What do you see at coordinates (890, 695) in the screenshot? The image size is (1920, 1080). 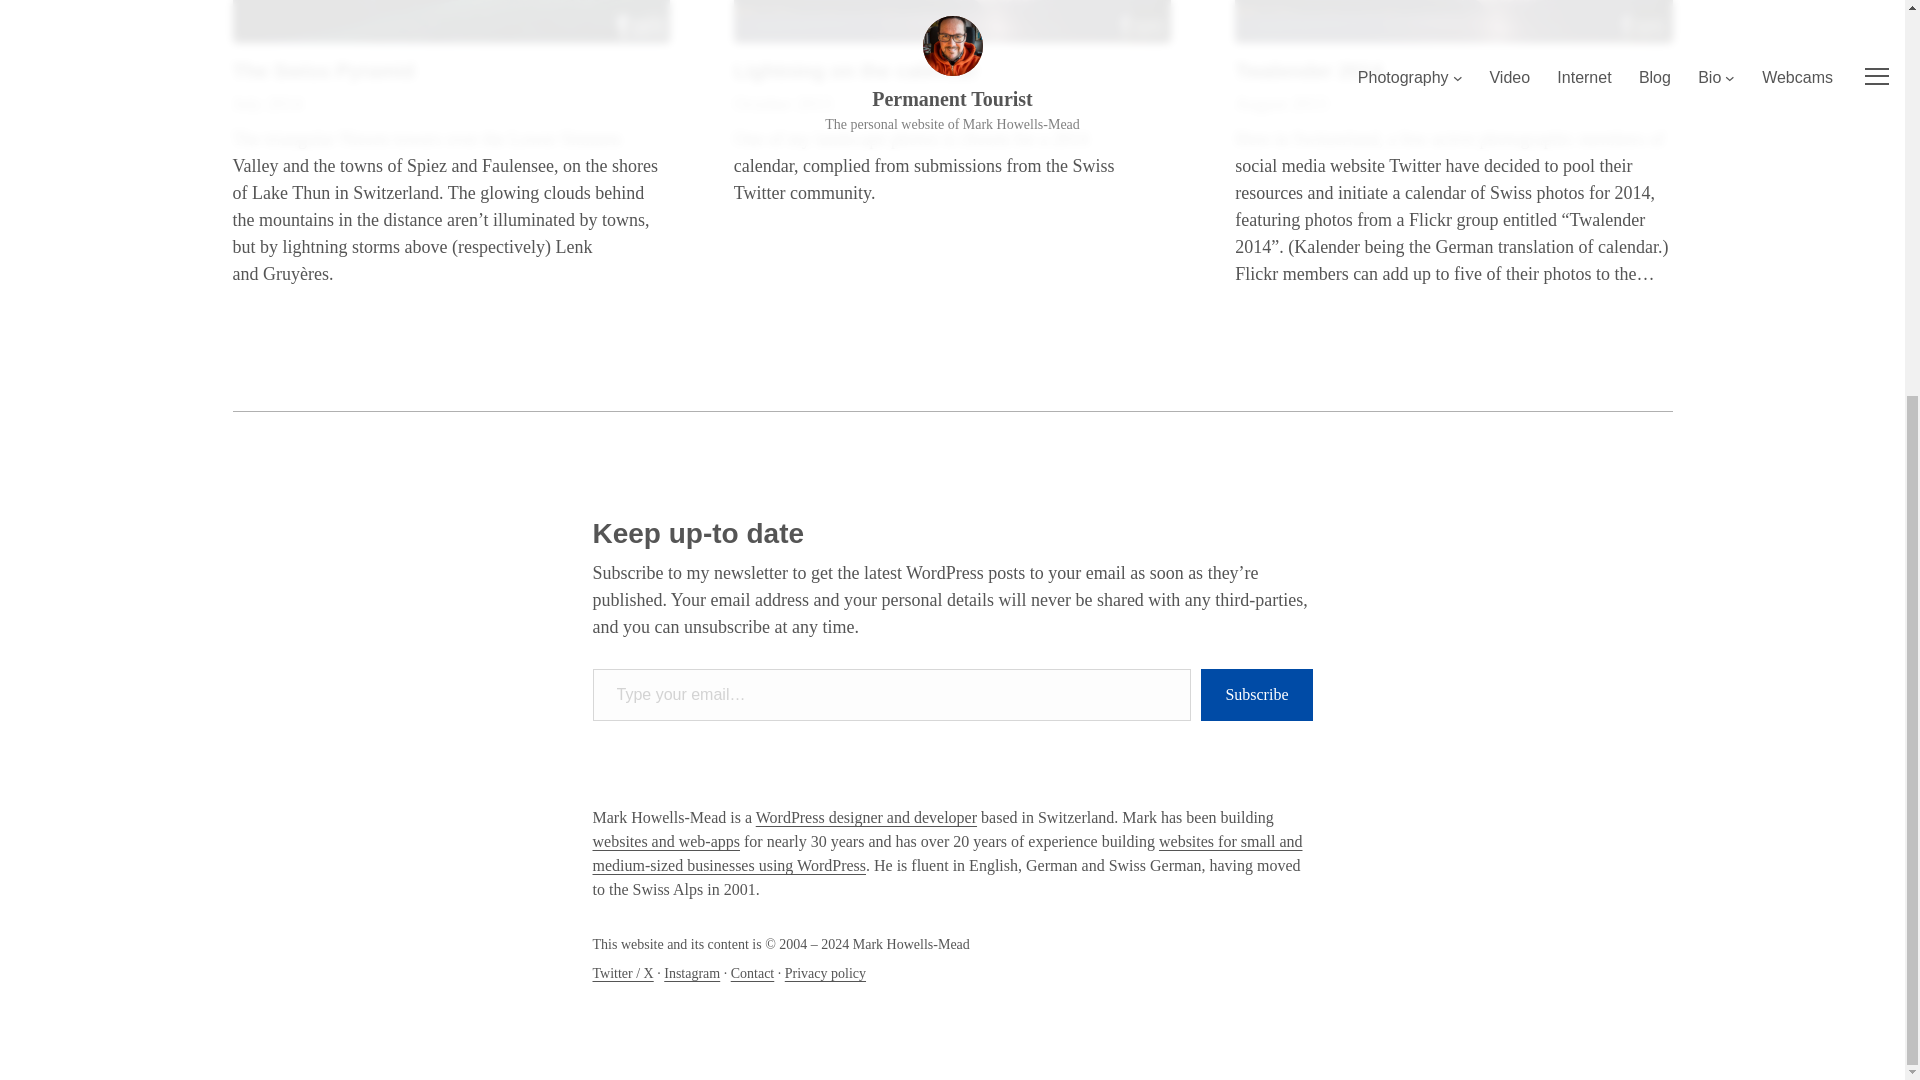 I see `Please fill in this field.` at bounding box center [890, 695].